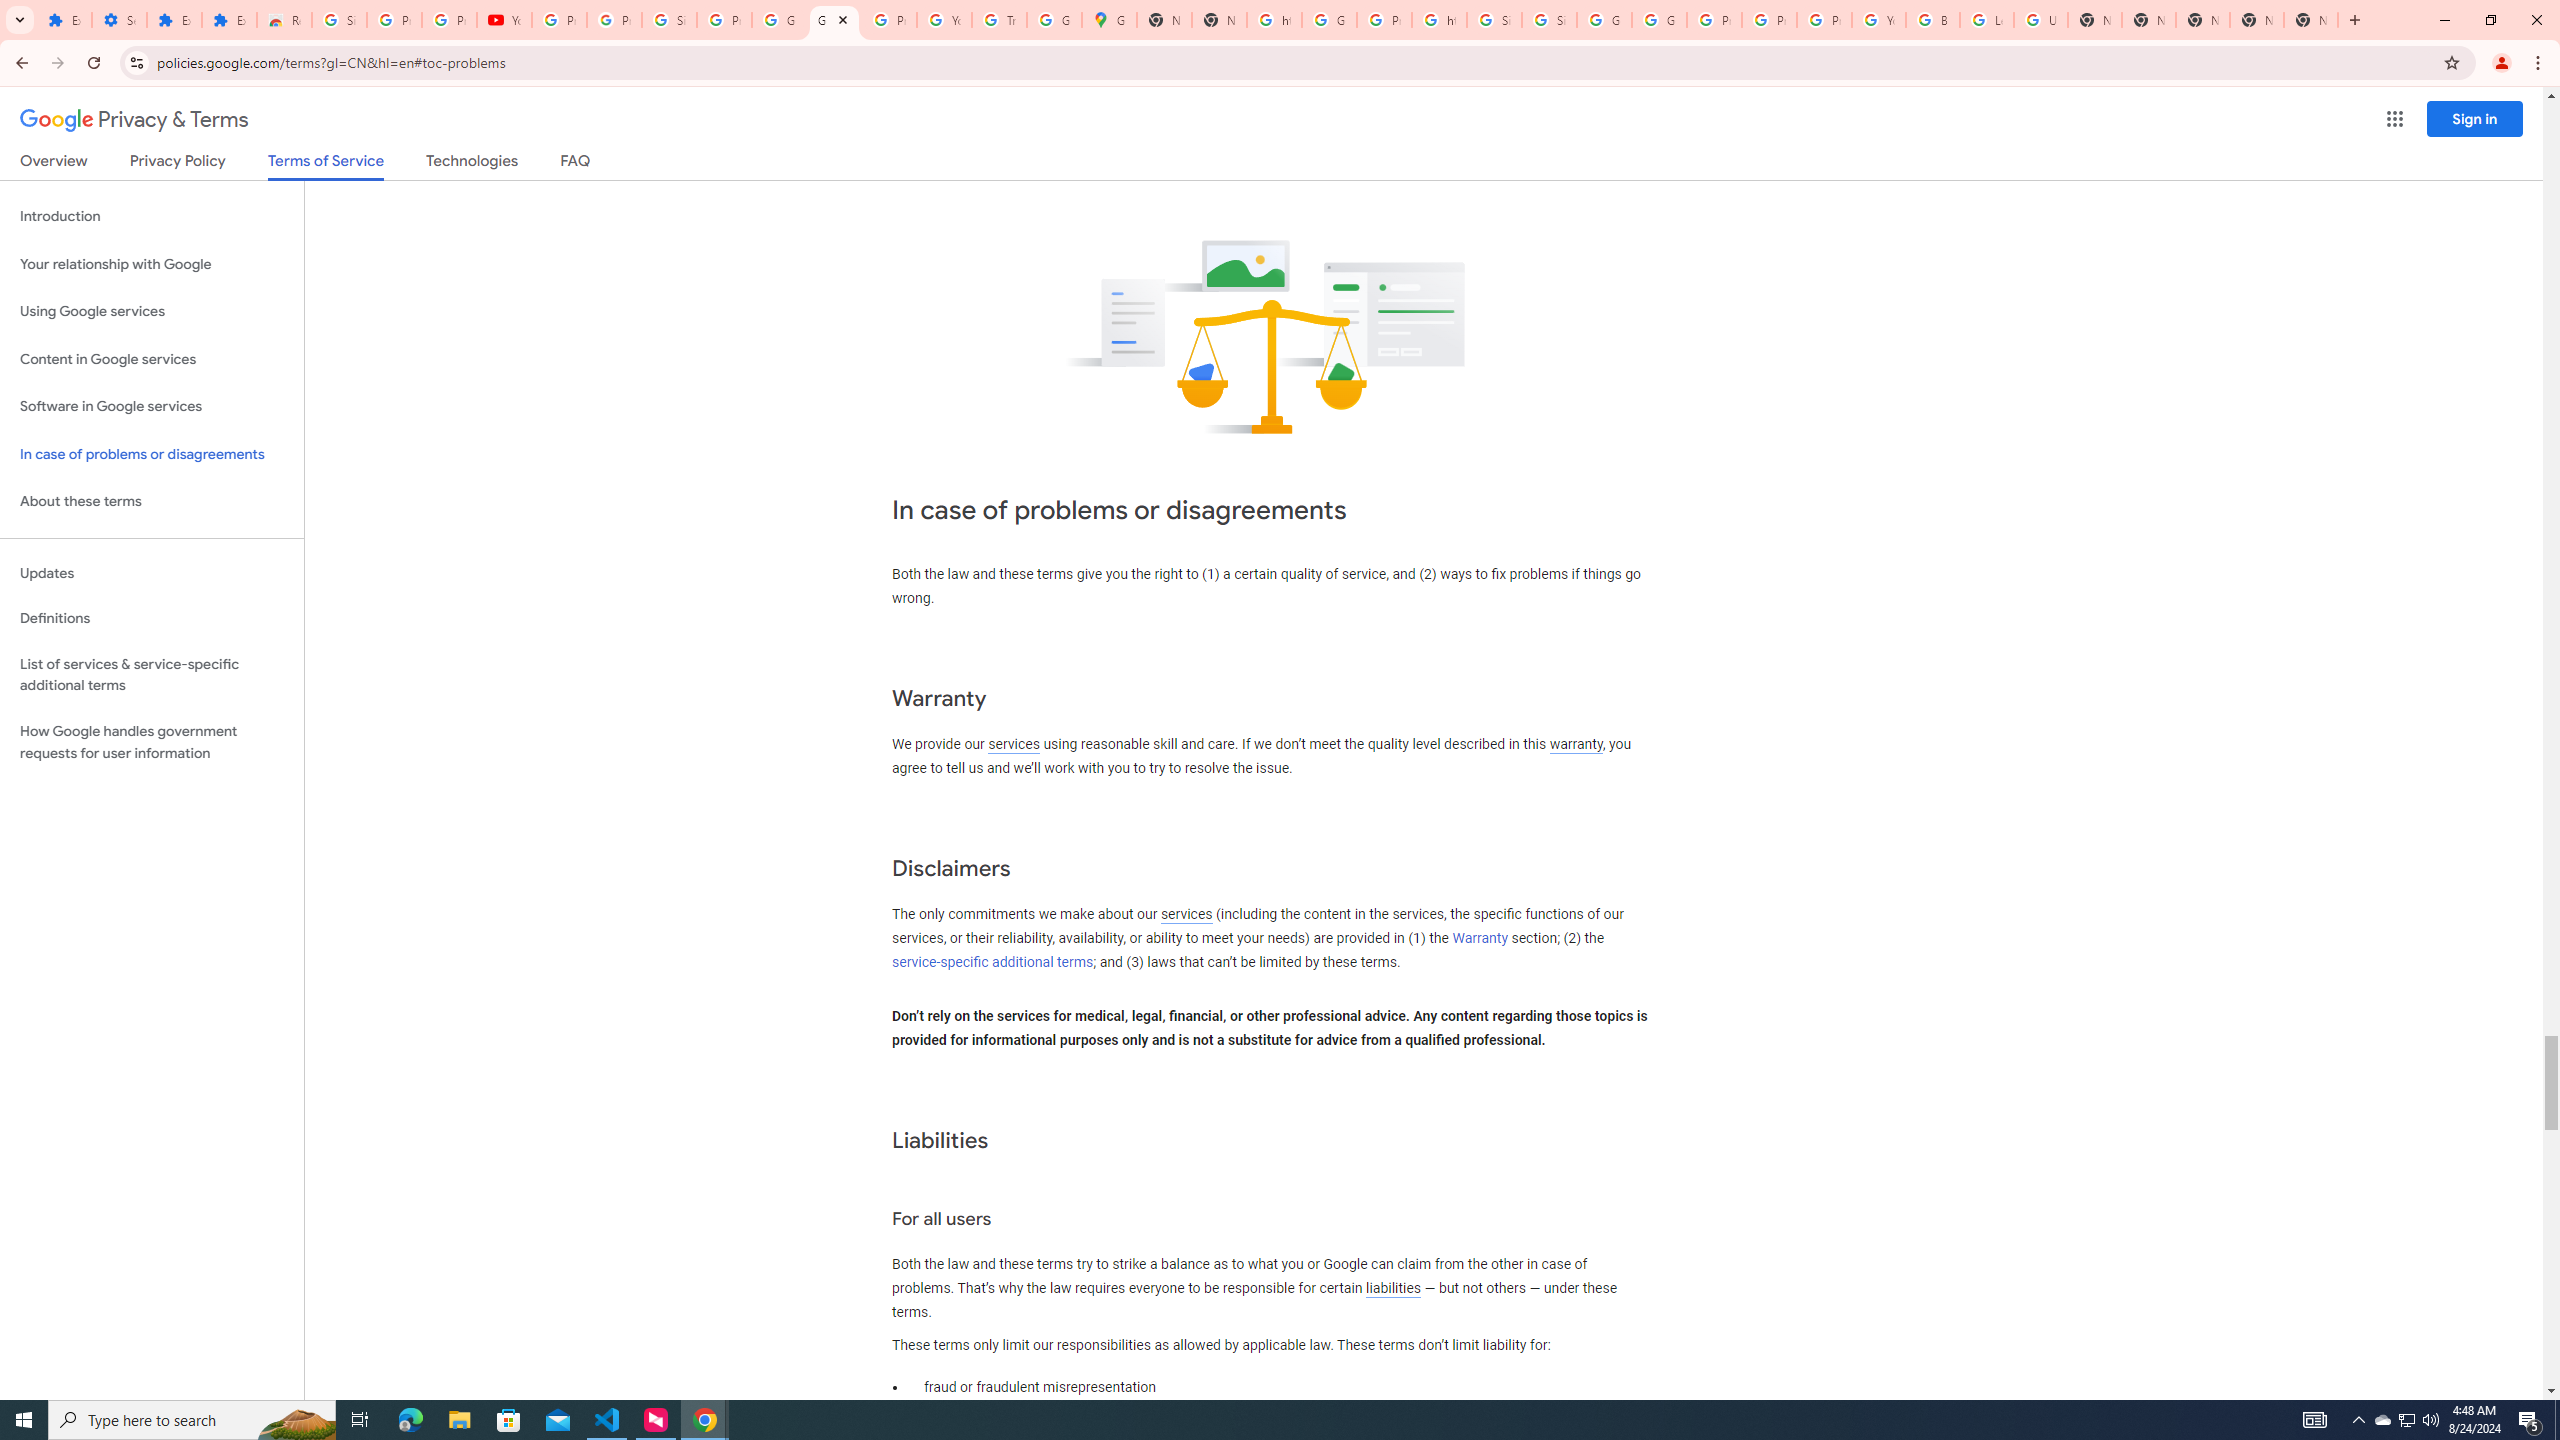  I want to click on Warranty, so click(1479, 938).